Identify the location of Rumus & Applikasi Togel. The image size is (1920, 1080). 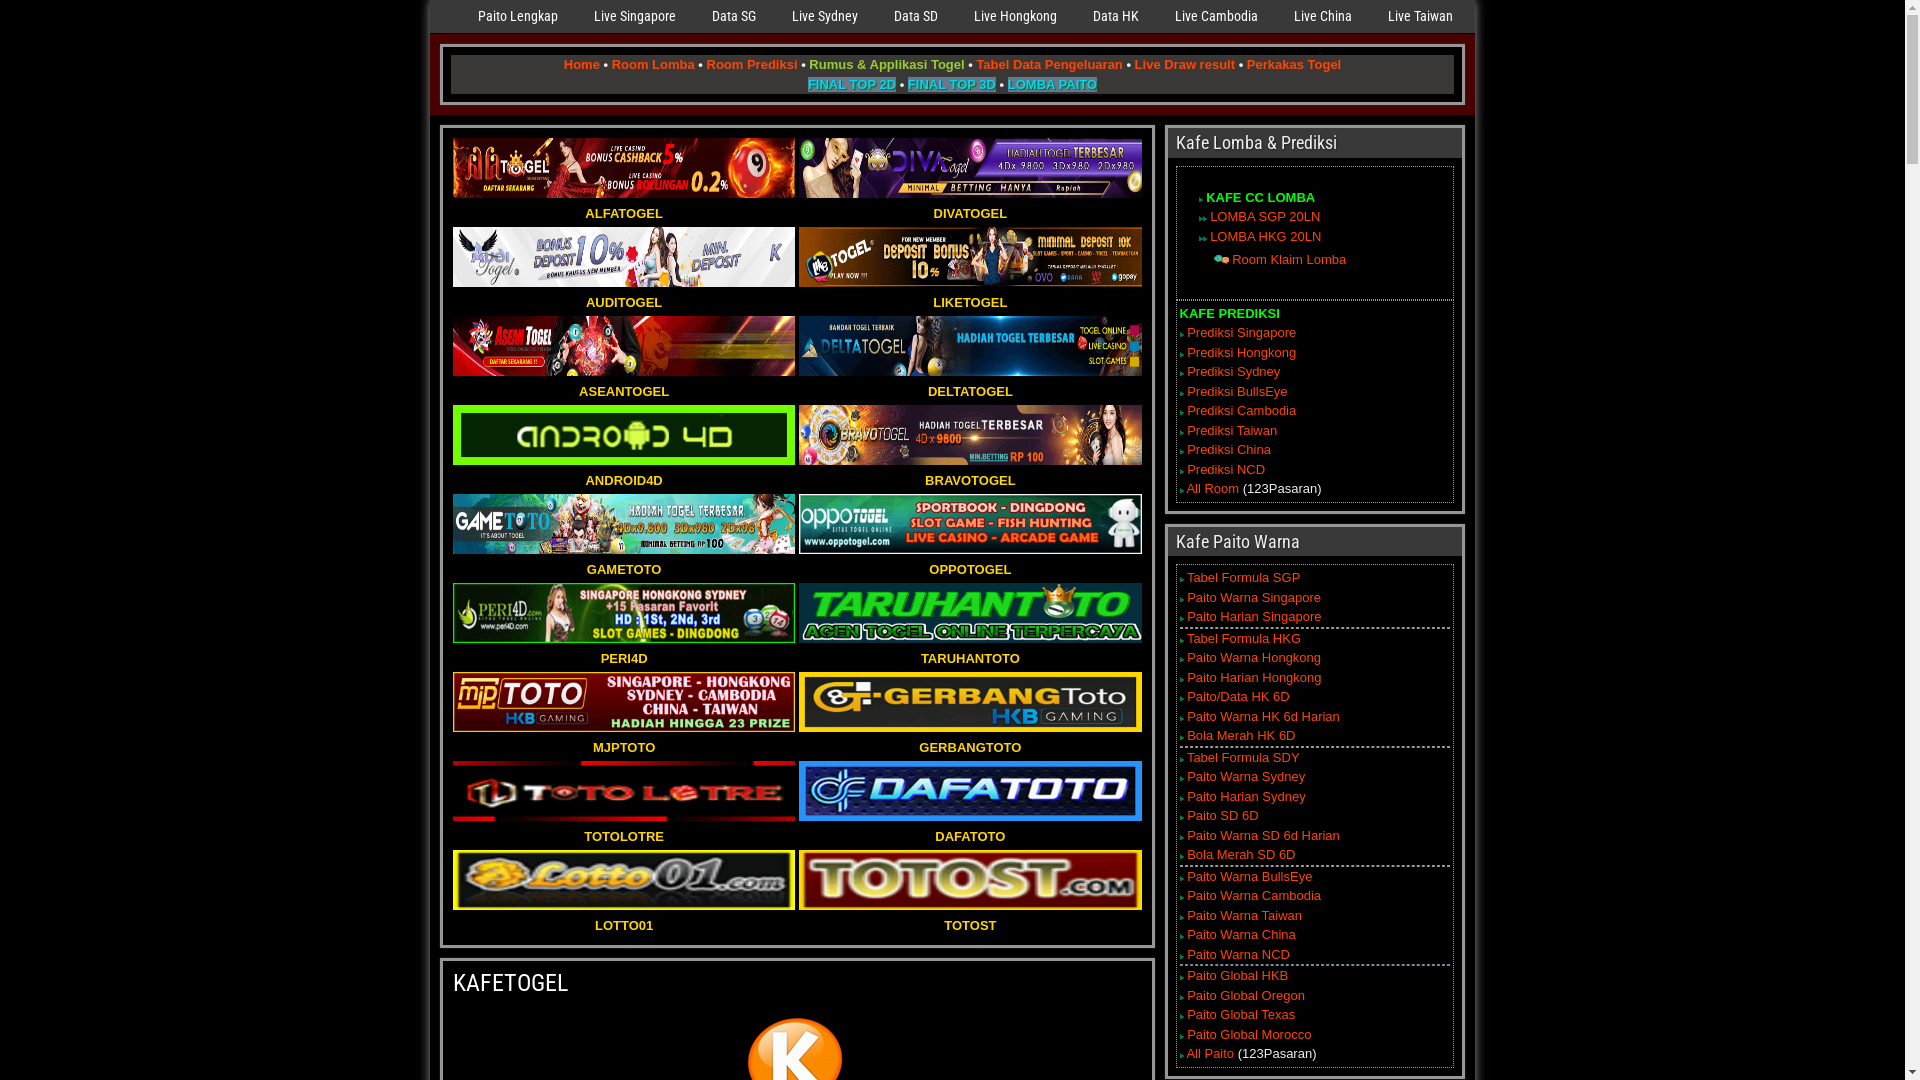
(886, 64).